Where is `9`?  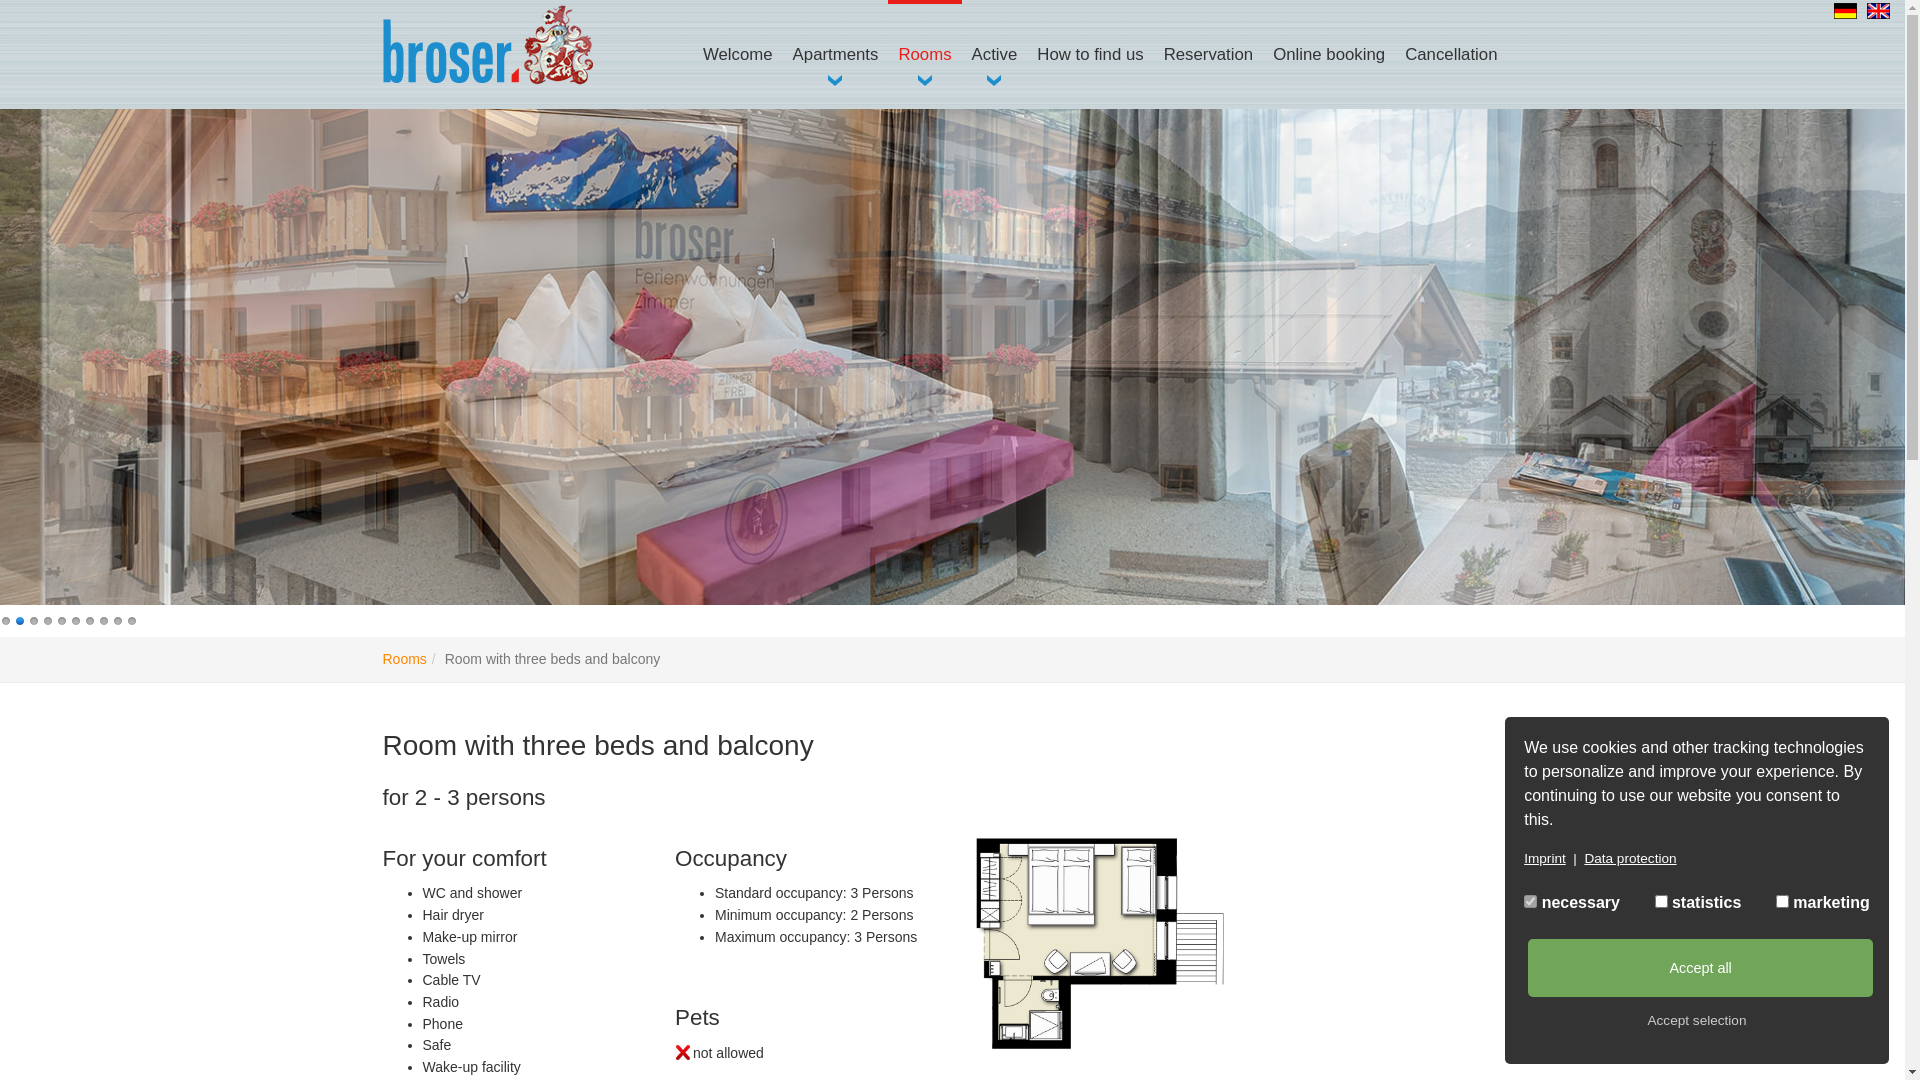 9 is located at coordinates (119, 620).